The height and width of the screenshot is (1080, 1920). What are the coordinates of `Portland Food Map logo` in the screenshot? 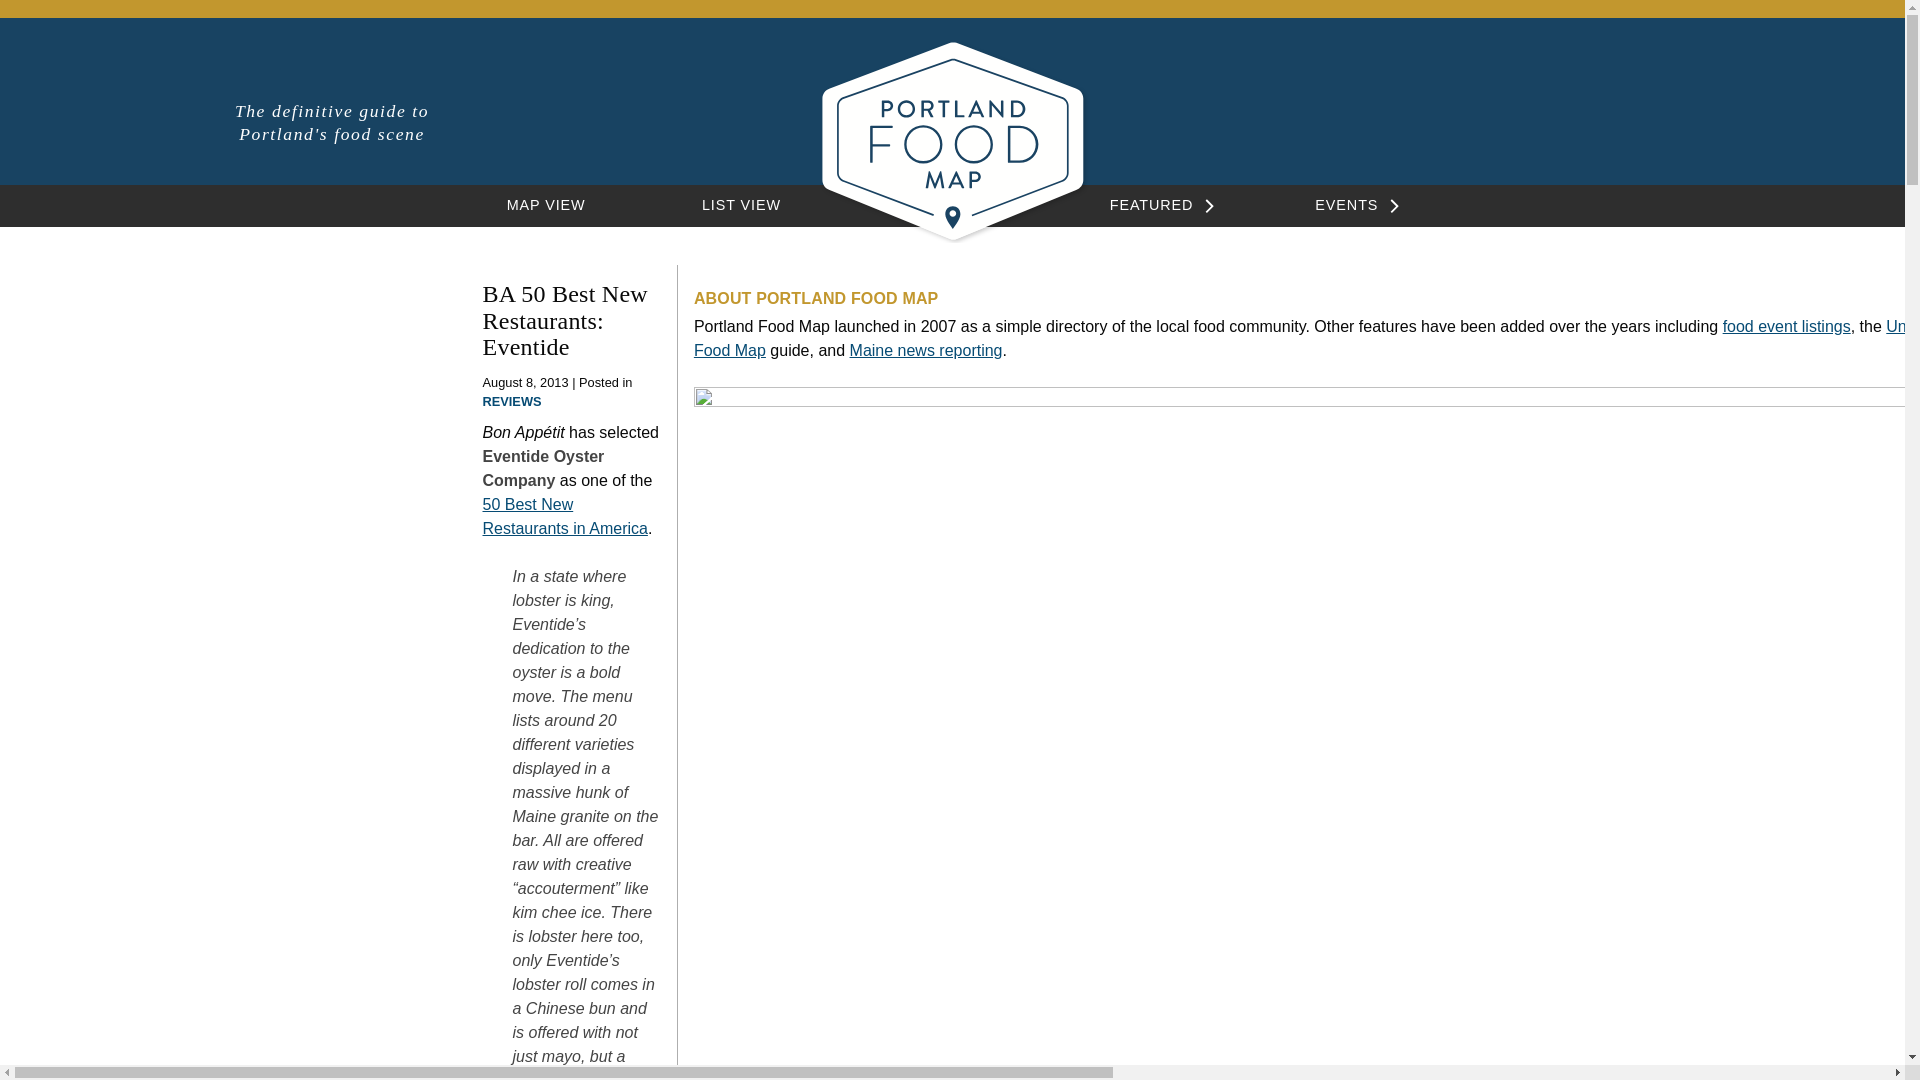 It's located at (952, 237).